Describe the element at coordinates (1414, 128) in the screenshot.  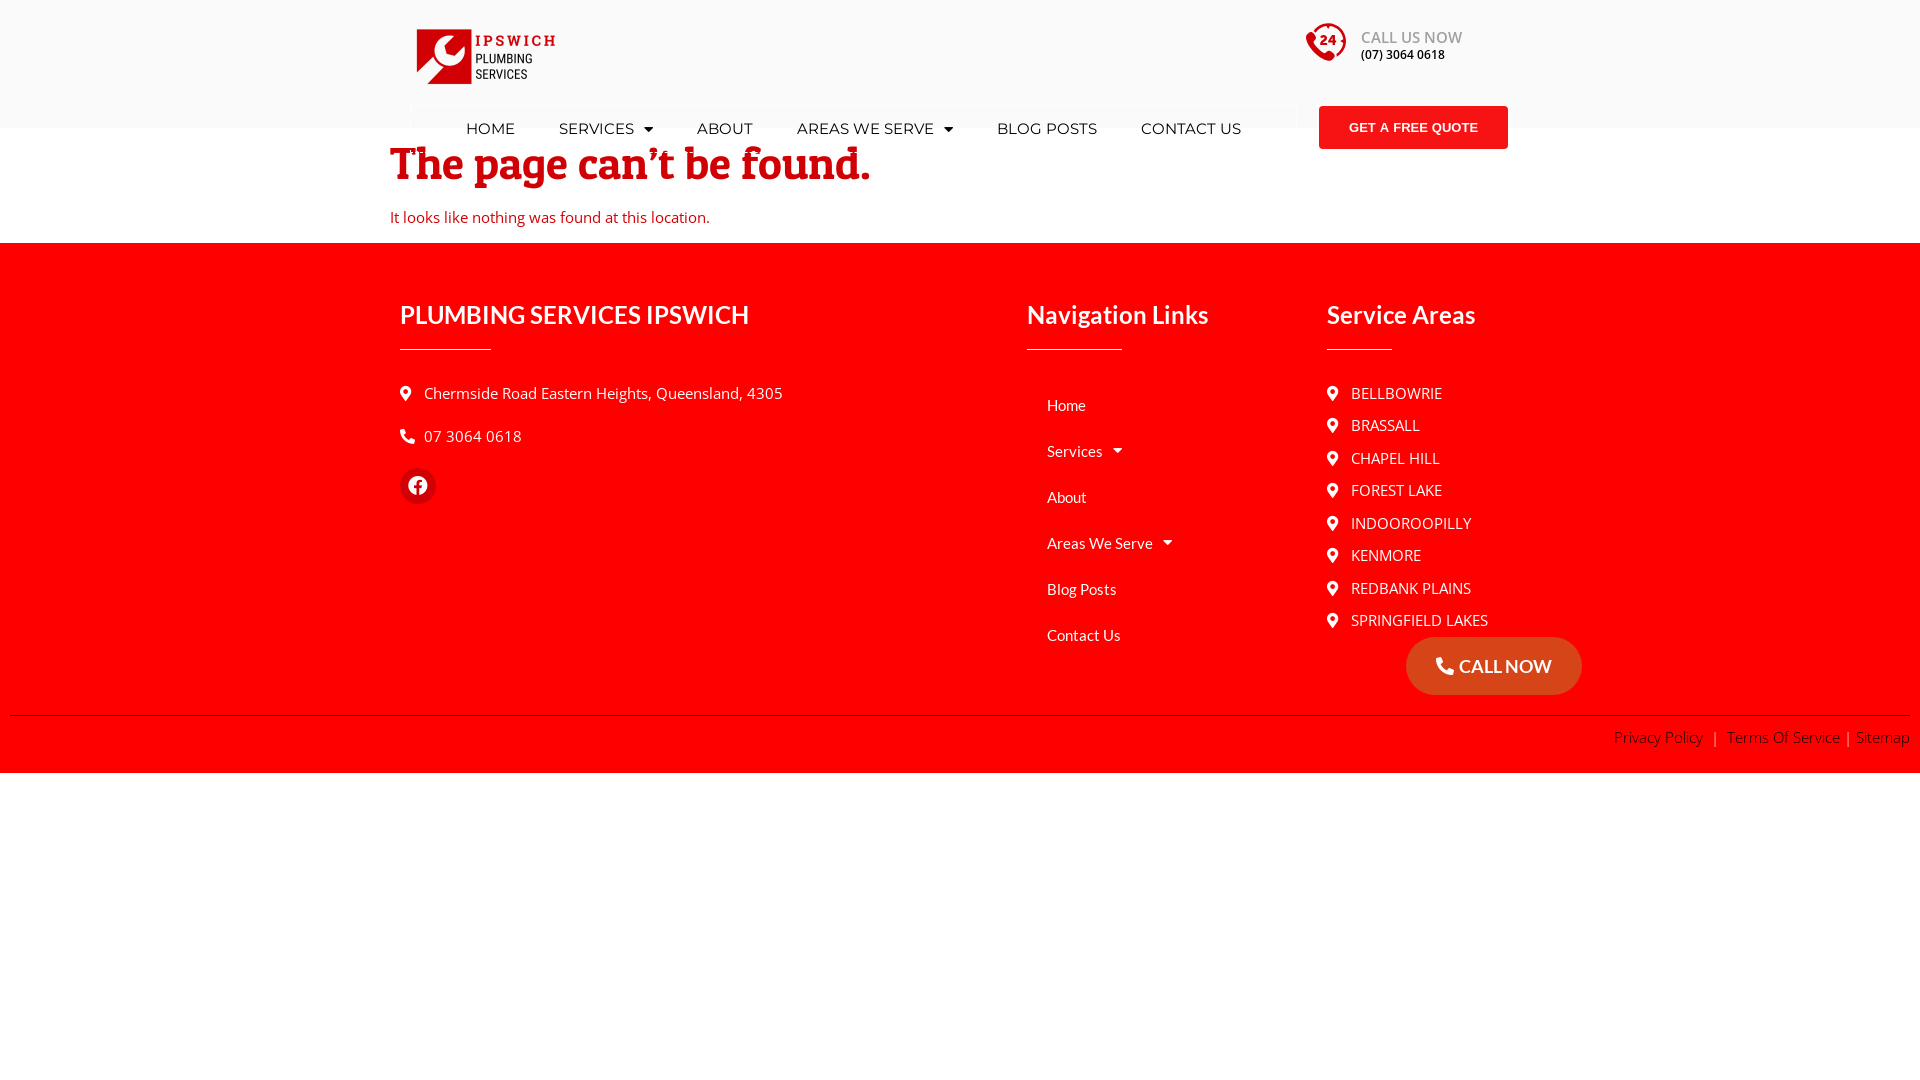
I see `GET A FREE QUOTE` at that location.